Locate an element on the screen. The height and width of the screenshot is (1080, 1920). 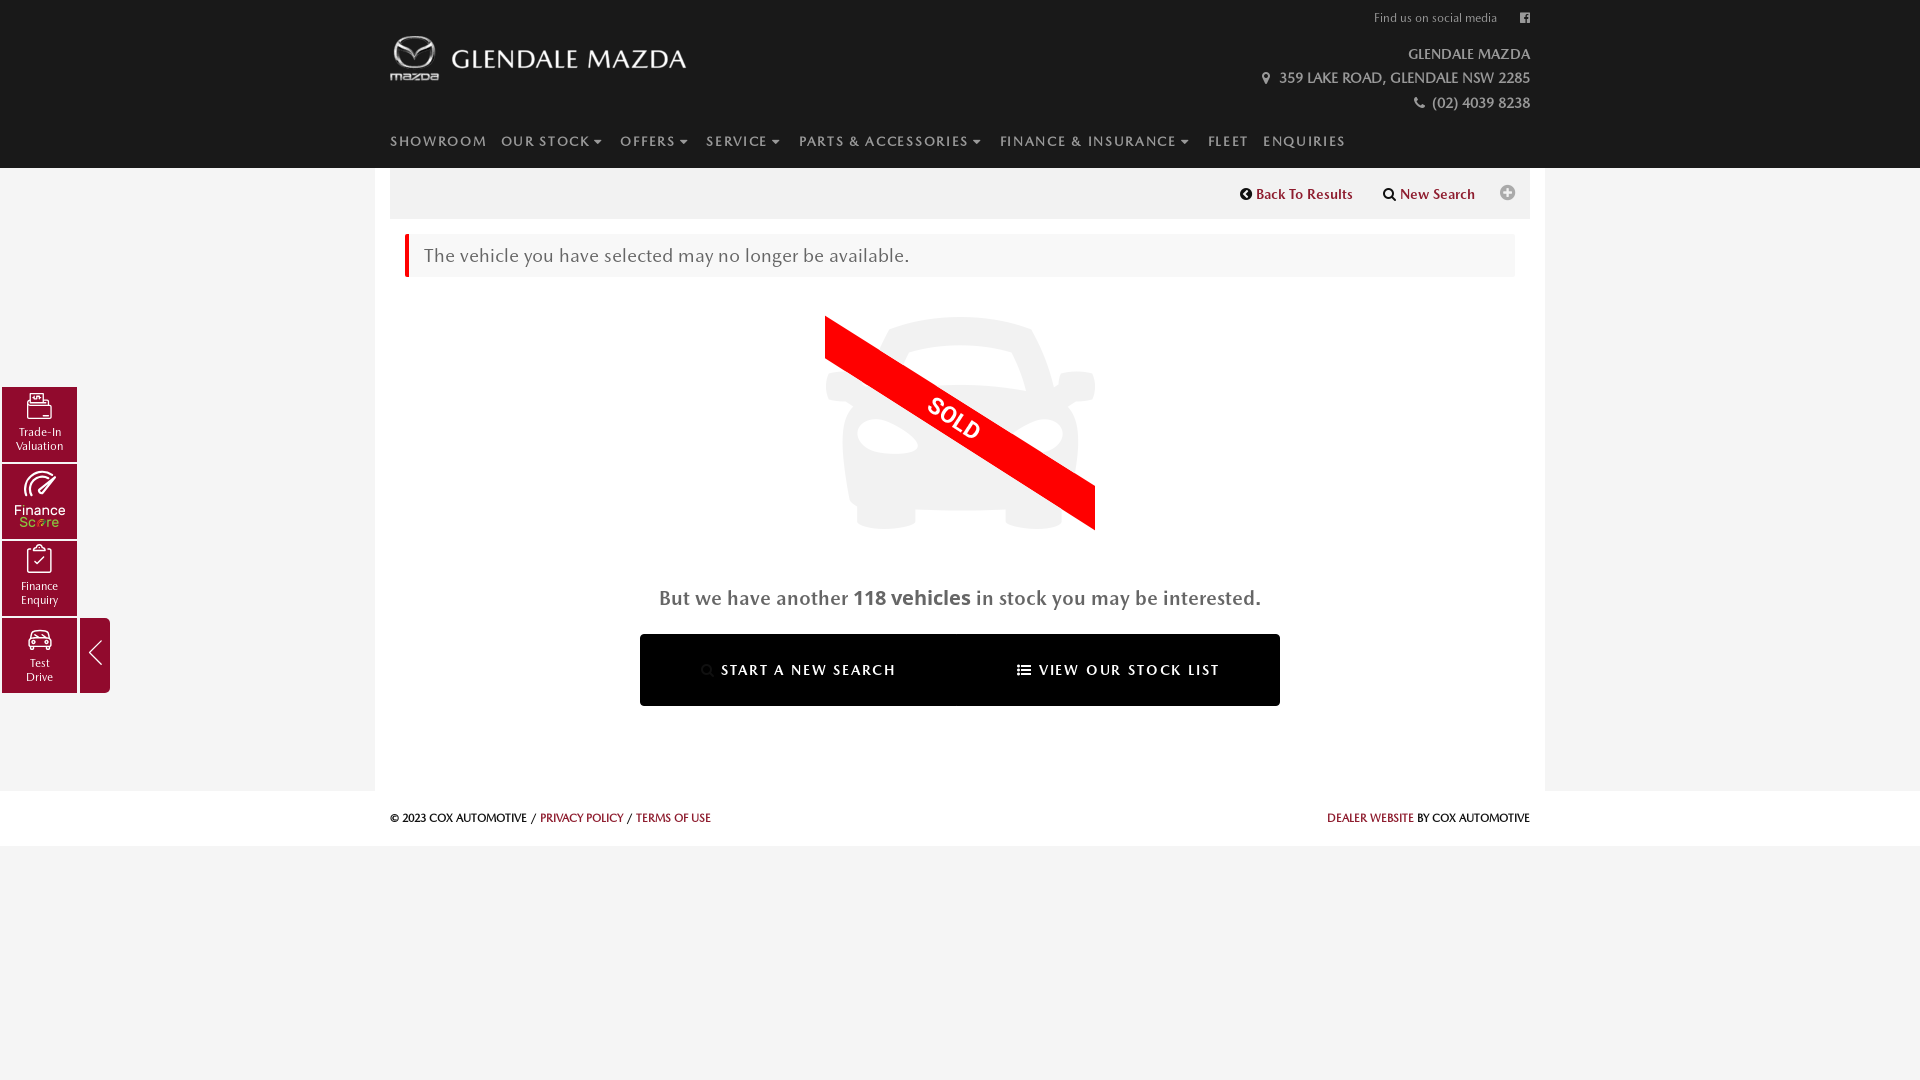
FINANCE & INSURANCE is located at coordinates (1104, 142).